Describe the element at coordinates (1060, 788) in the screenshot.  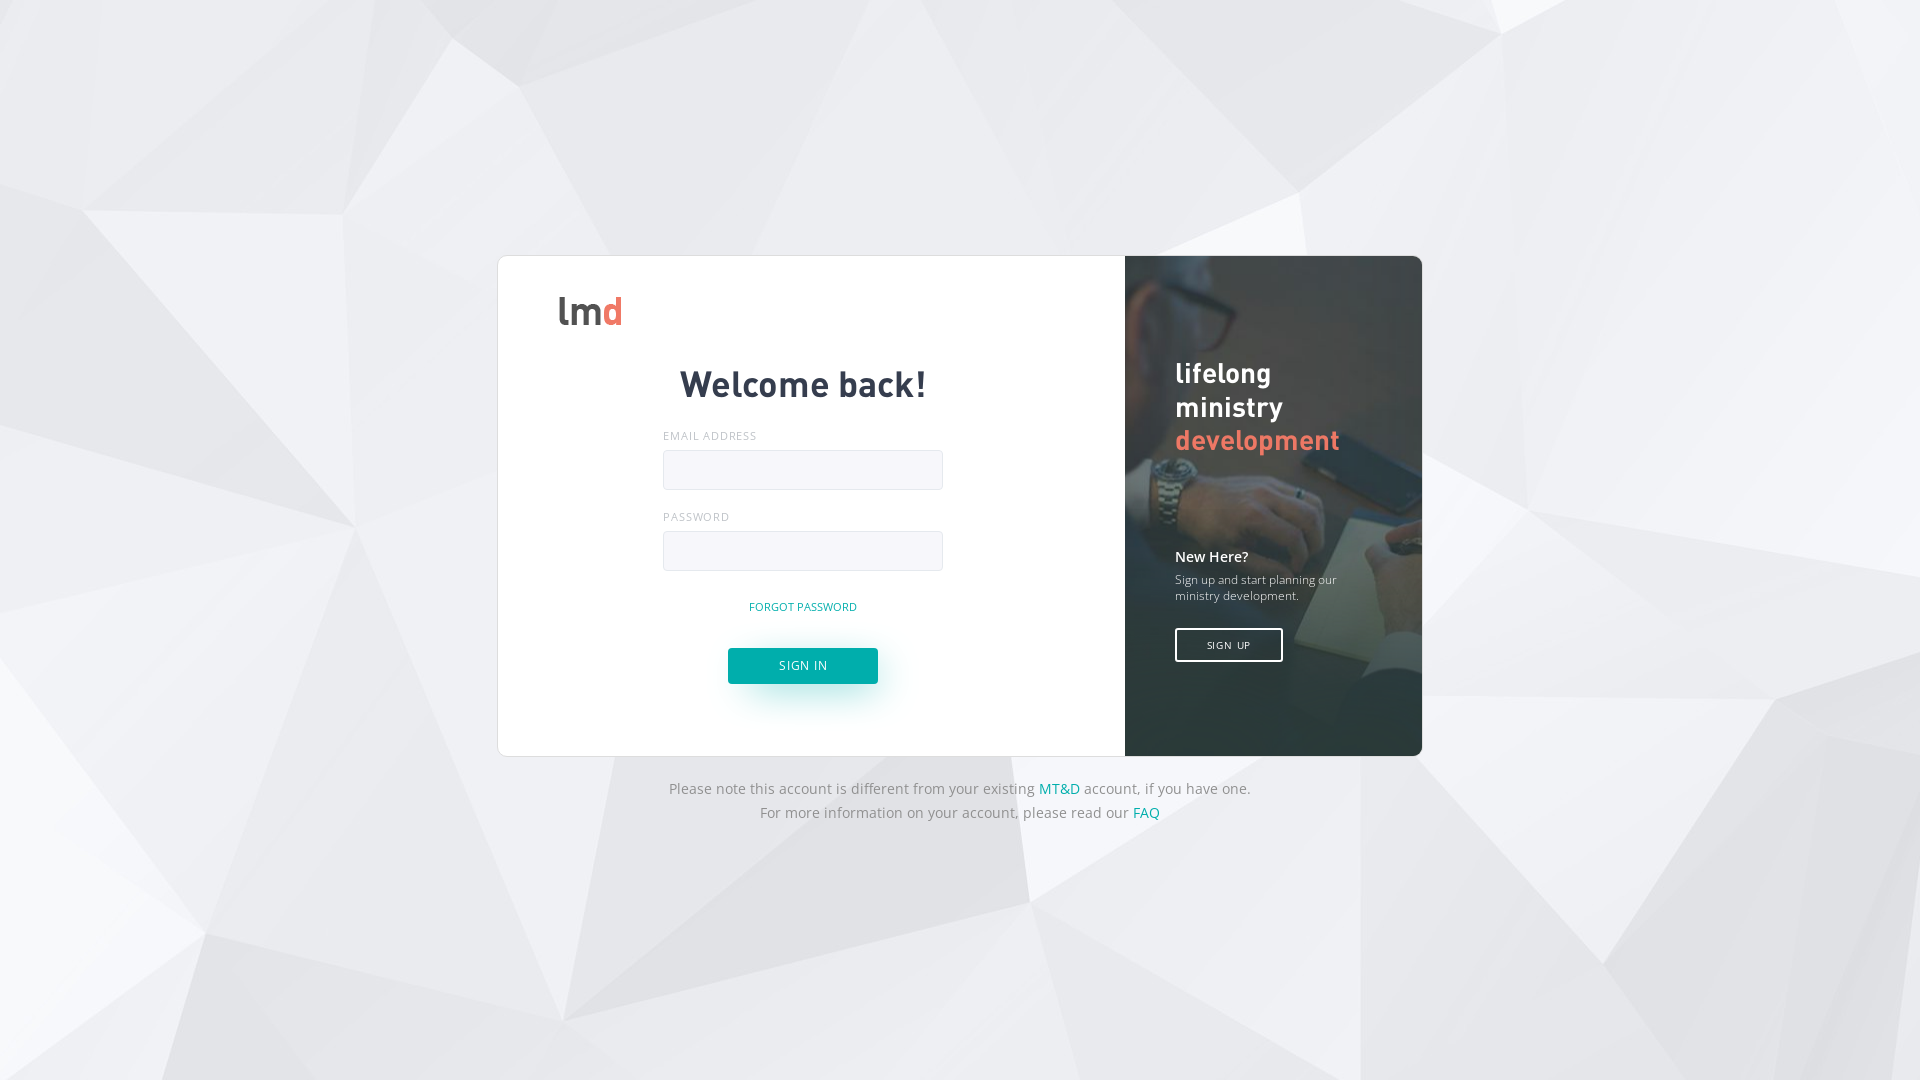
I see `MT&D` at that location.